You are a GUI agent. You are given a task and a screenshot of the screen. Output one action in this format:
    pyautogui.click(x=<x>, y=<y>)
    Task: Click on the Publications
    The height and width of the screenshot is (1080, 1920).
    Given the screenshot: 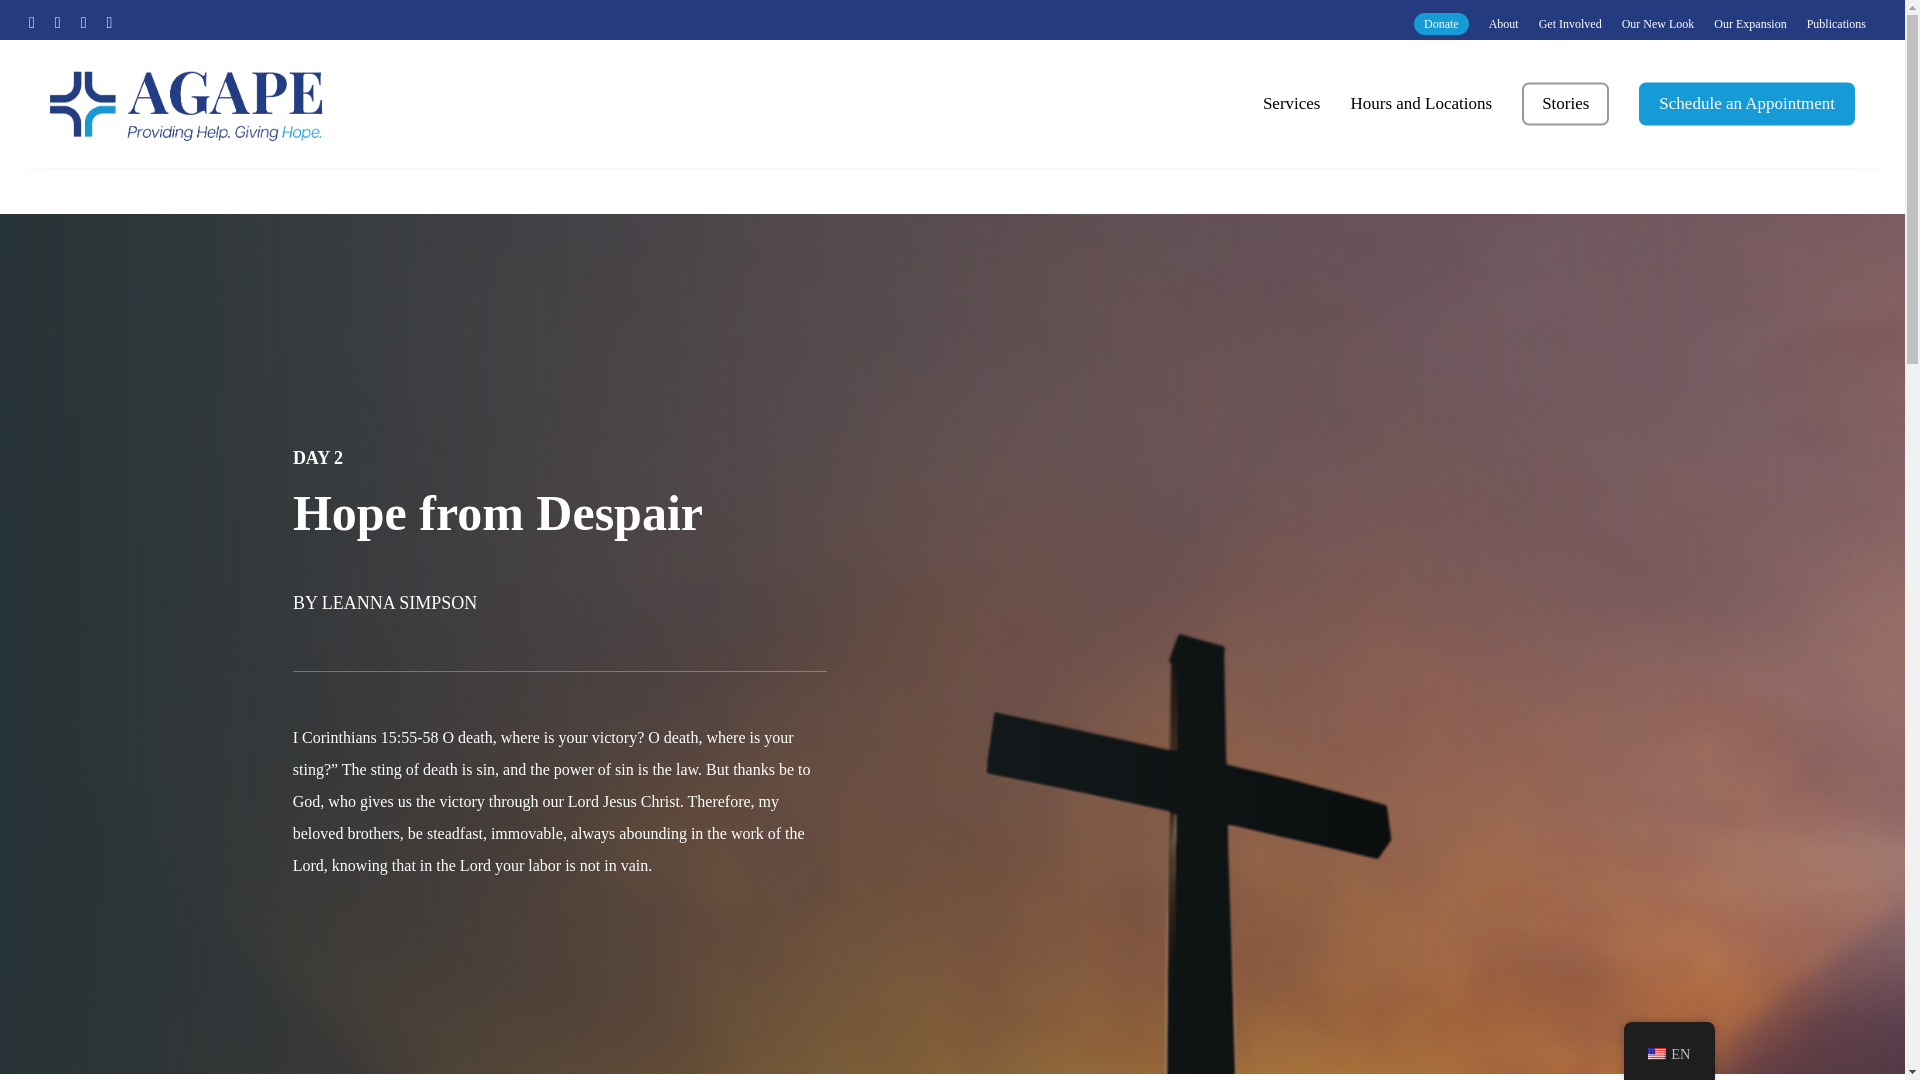 What is the action you would take?
    pyautogui.click(x=1836, y=23)
    